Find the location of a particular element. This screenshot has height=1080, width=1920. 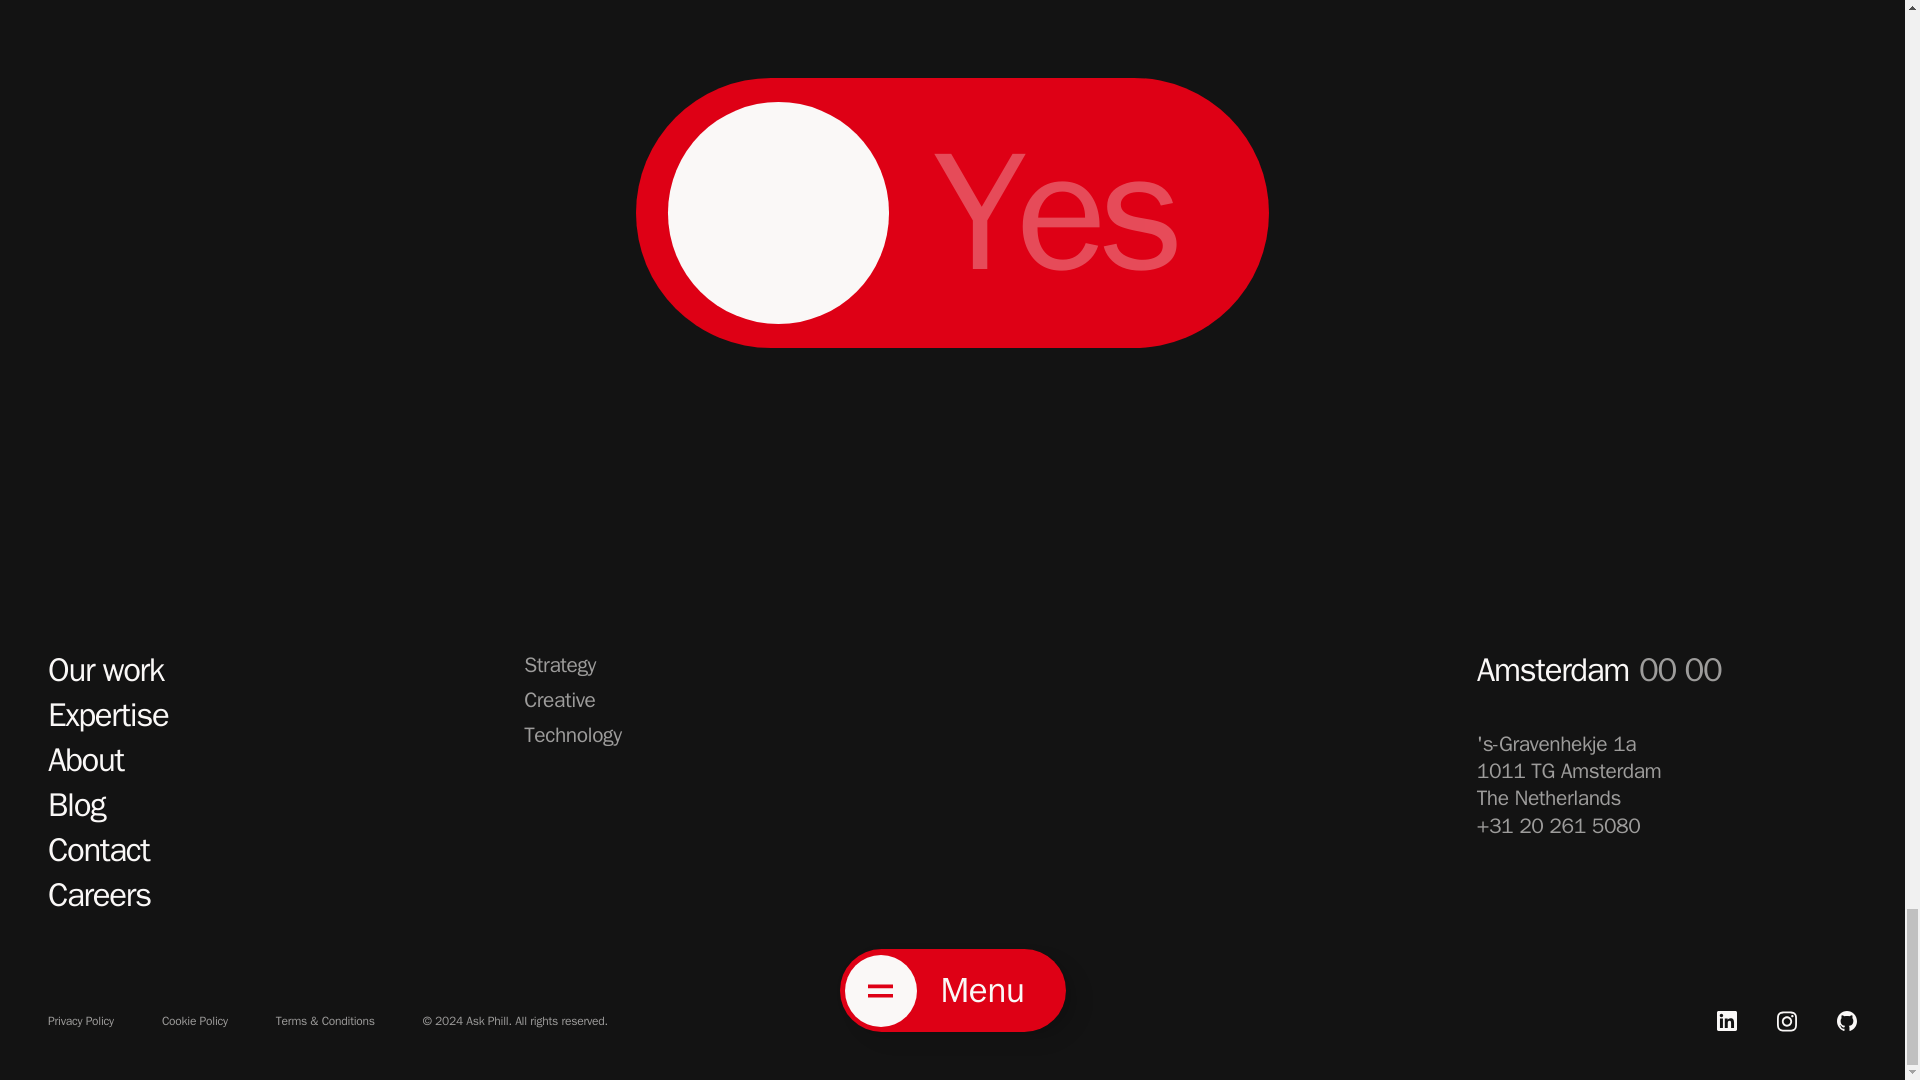

Blog is located at coordinates (76, 806).